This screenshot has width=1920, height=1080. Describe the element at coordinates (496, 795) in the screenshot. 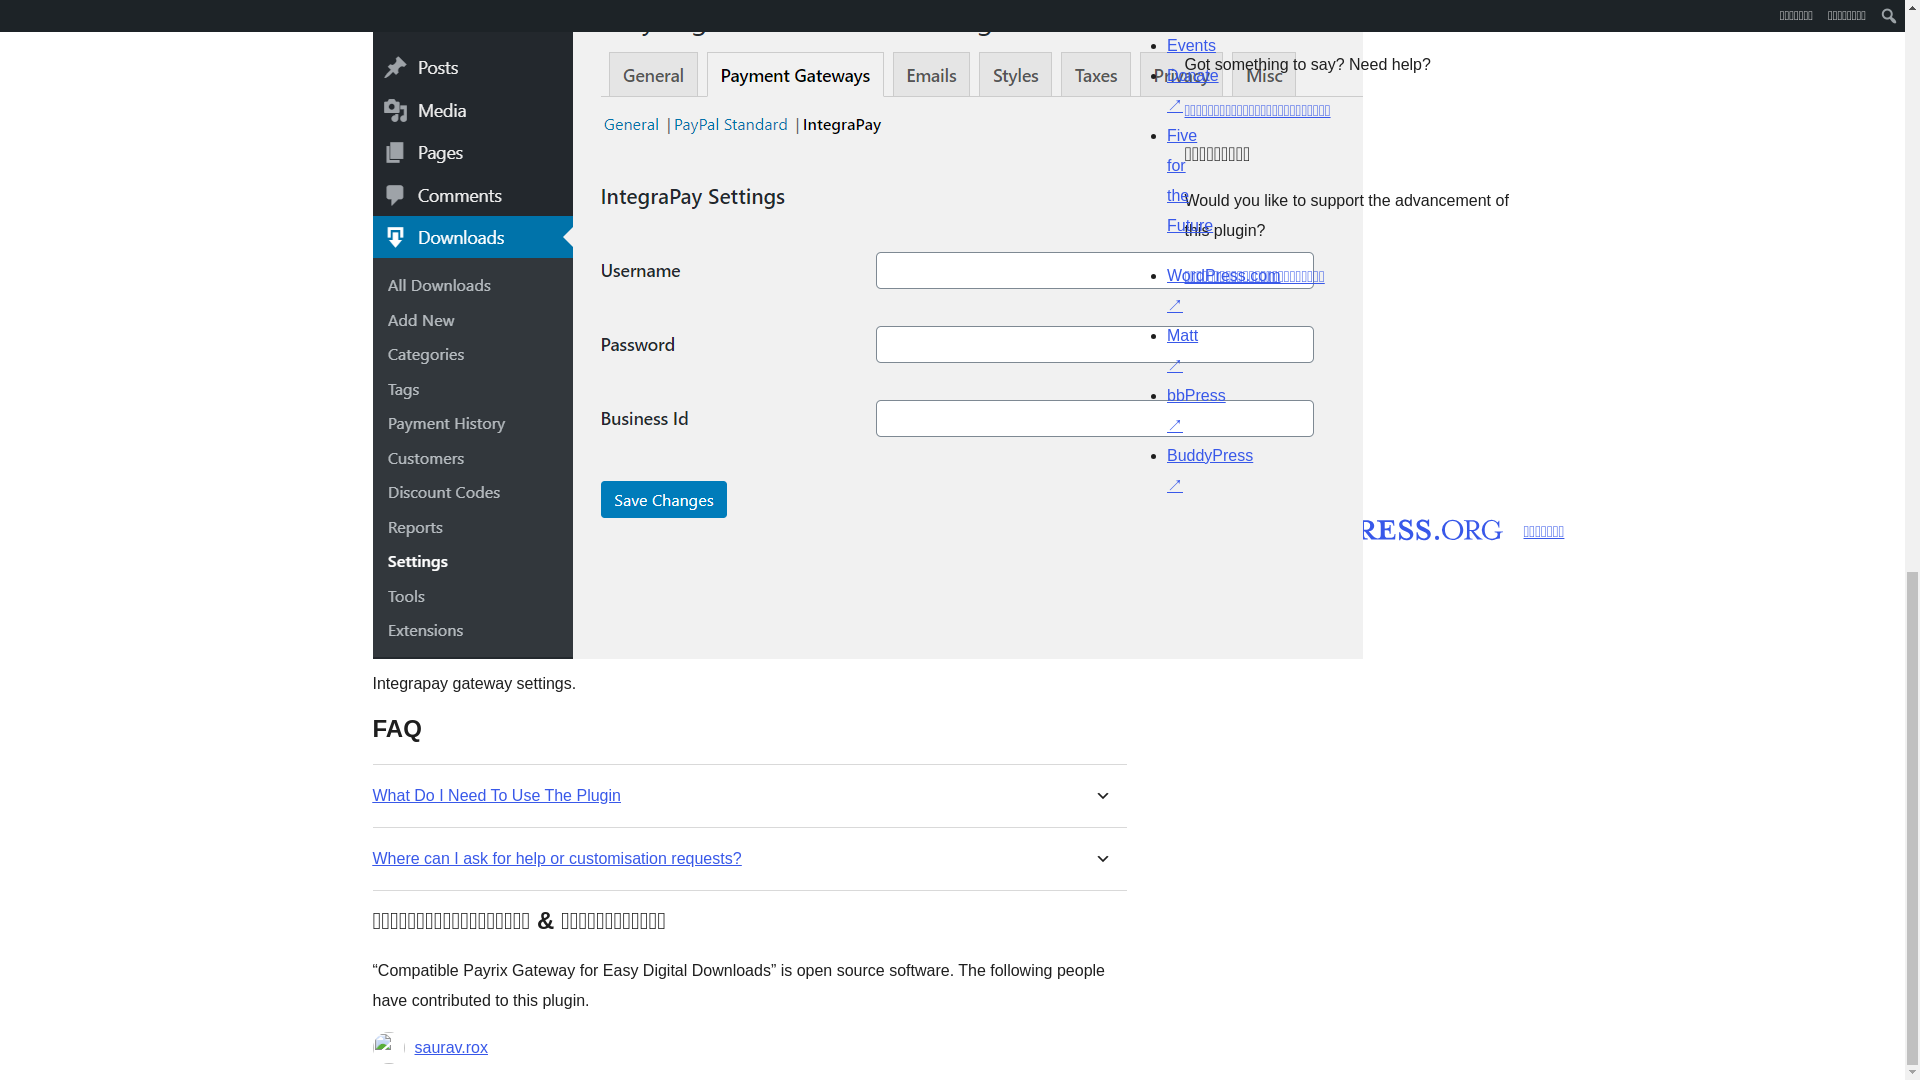

I see `What Do I Need To Use The Plugin` at that location.